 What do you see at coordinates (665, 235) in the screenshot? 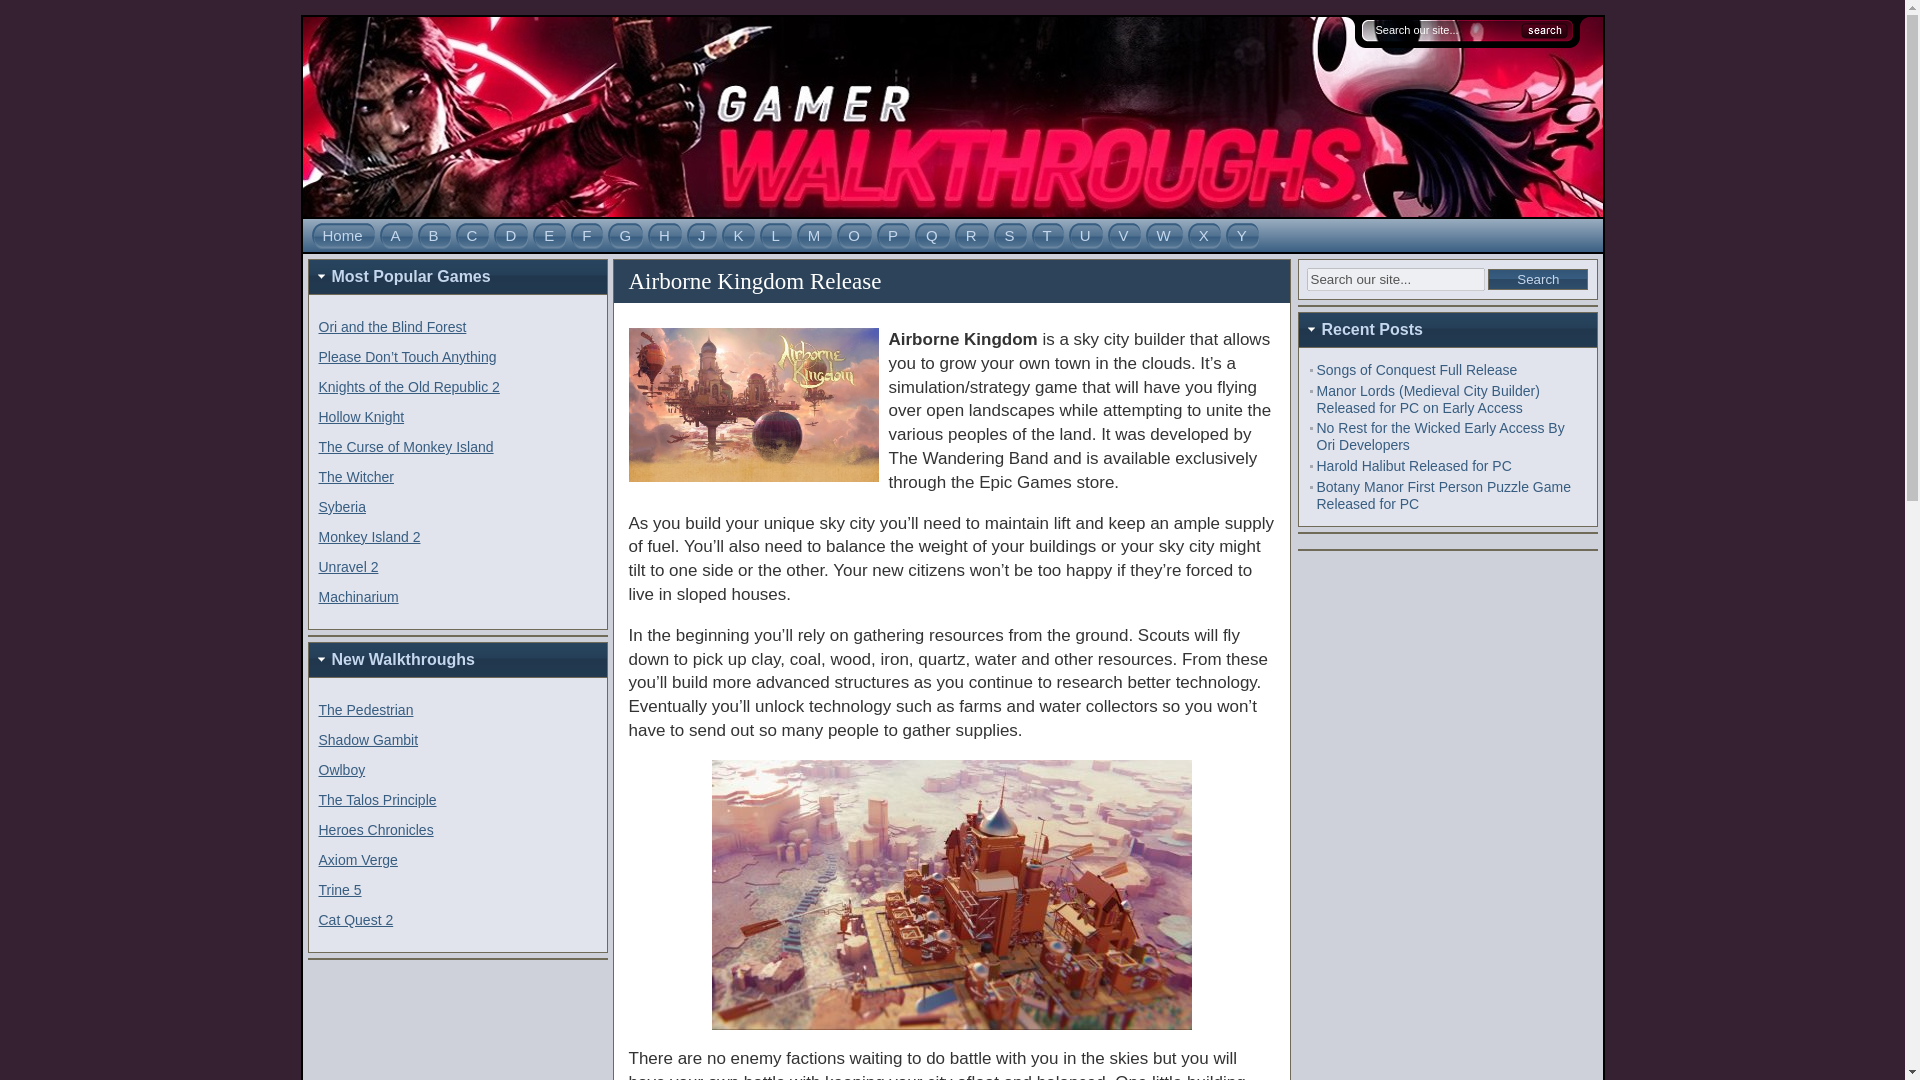
I see `H` at bounding box center [665, 235].